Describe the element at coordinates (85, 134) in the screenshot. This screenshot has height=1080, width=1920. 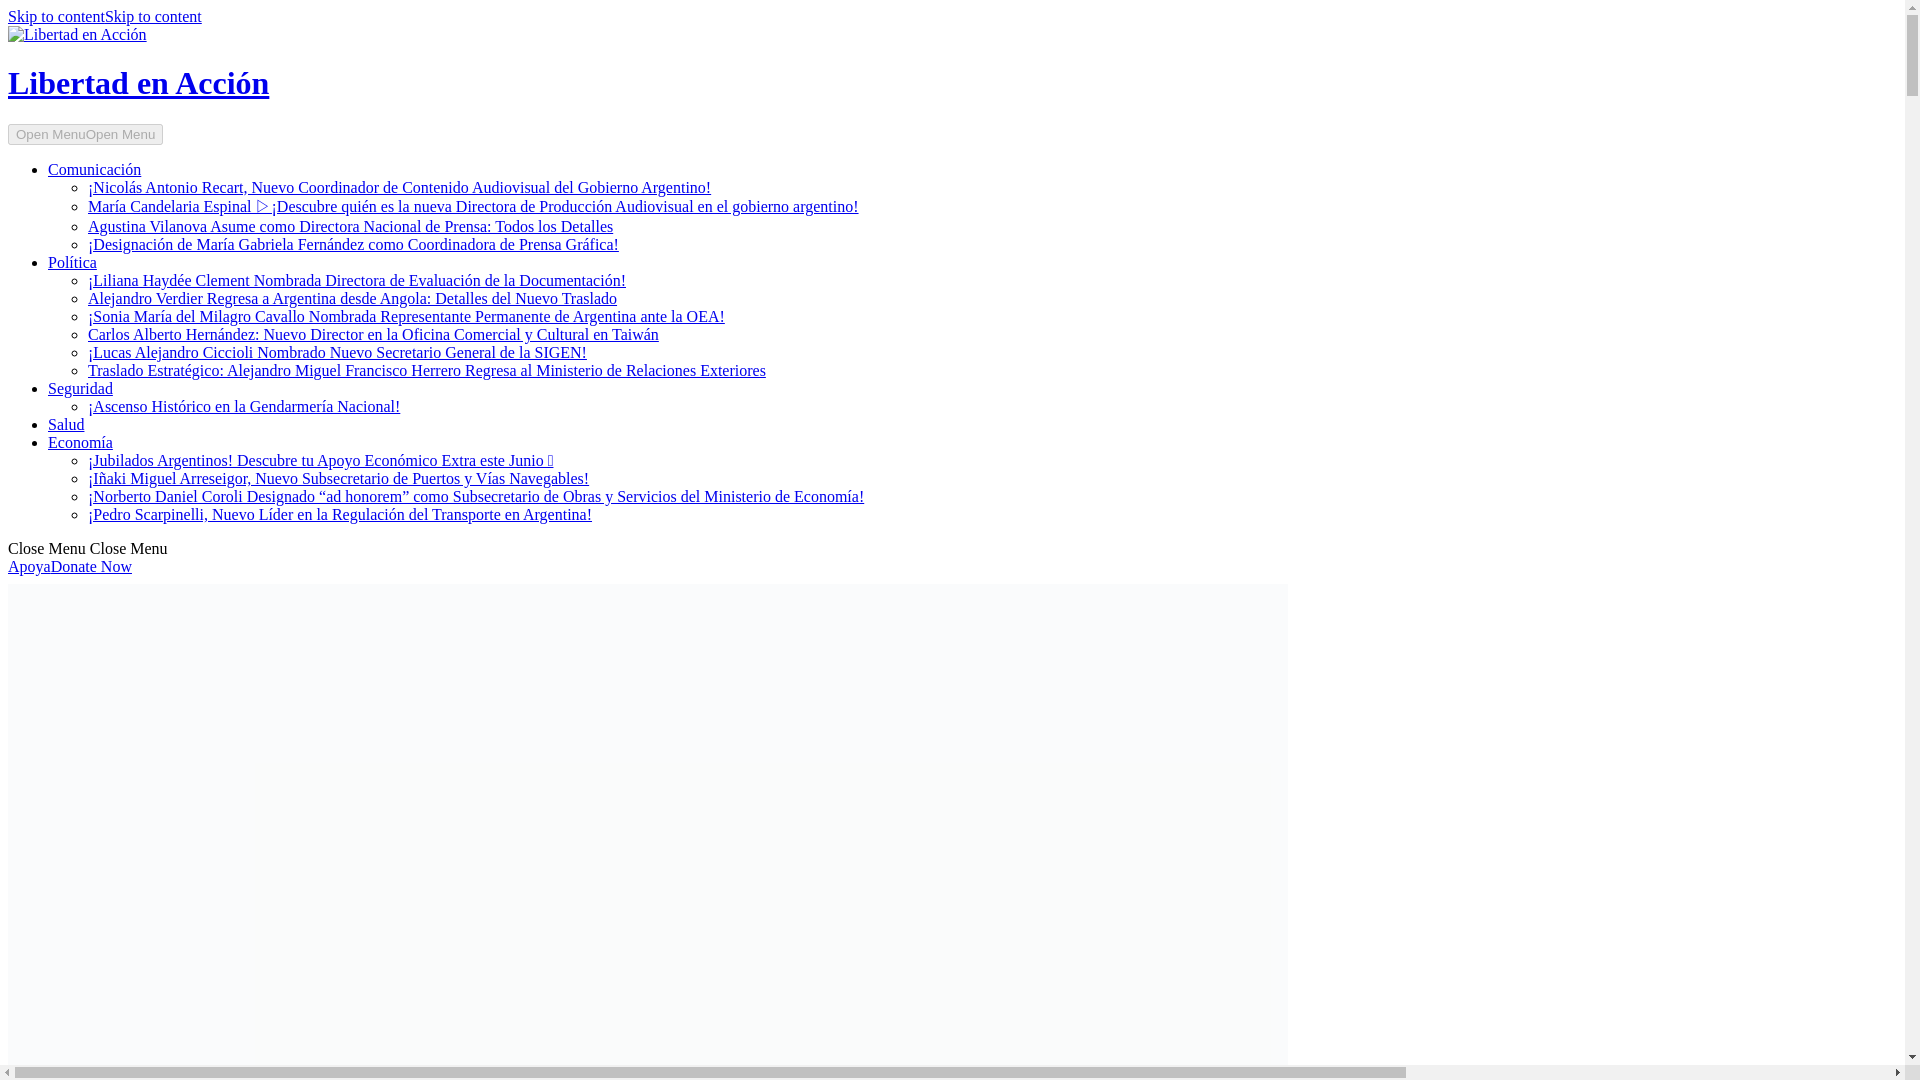
I see `Open MenuOpen Menu` at that location.